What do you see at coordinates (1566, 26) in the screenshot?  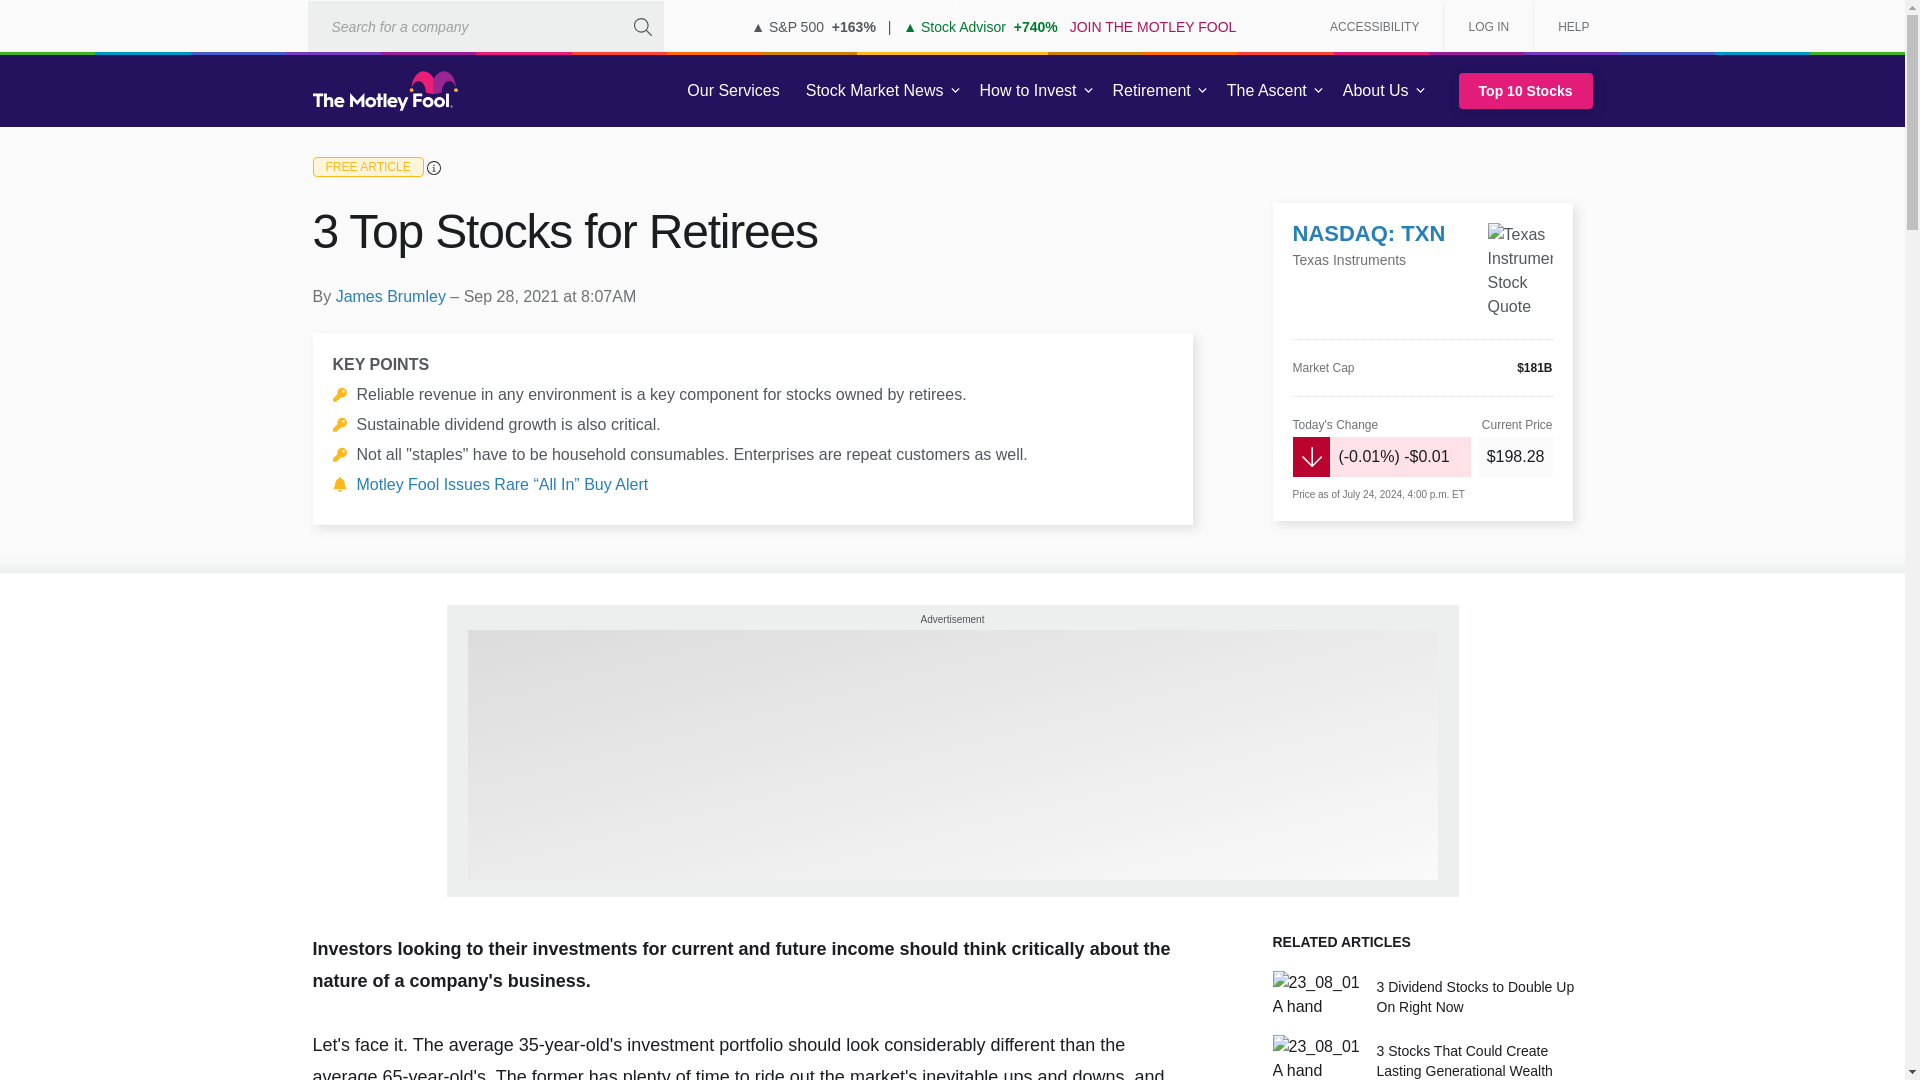 I see `HELP` at bounding box center [1566, 26].